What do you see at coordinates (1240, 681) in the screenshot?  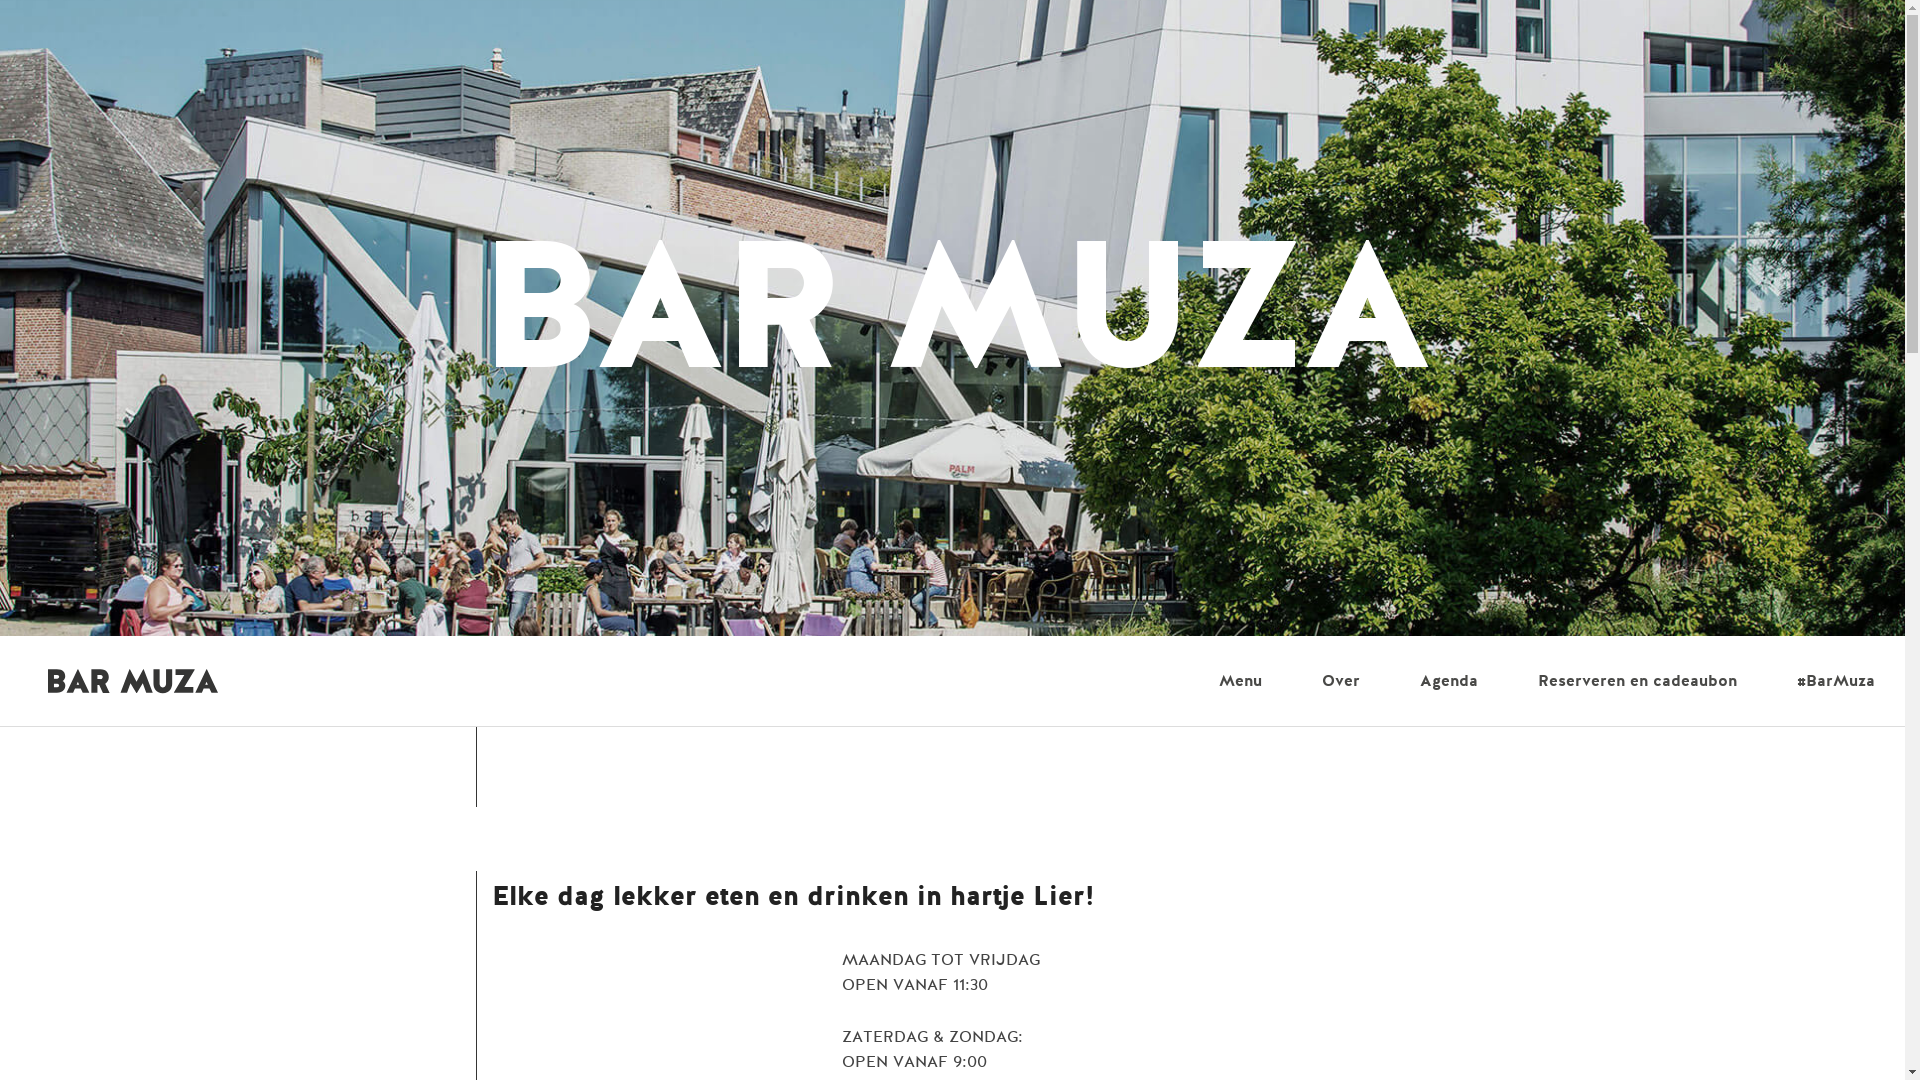 I see `Menu` at bounding box center [1240, 681].